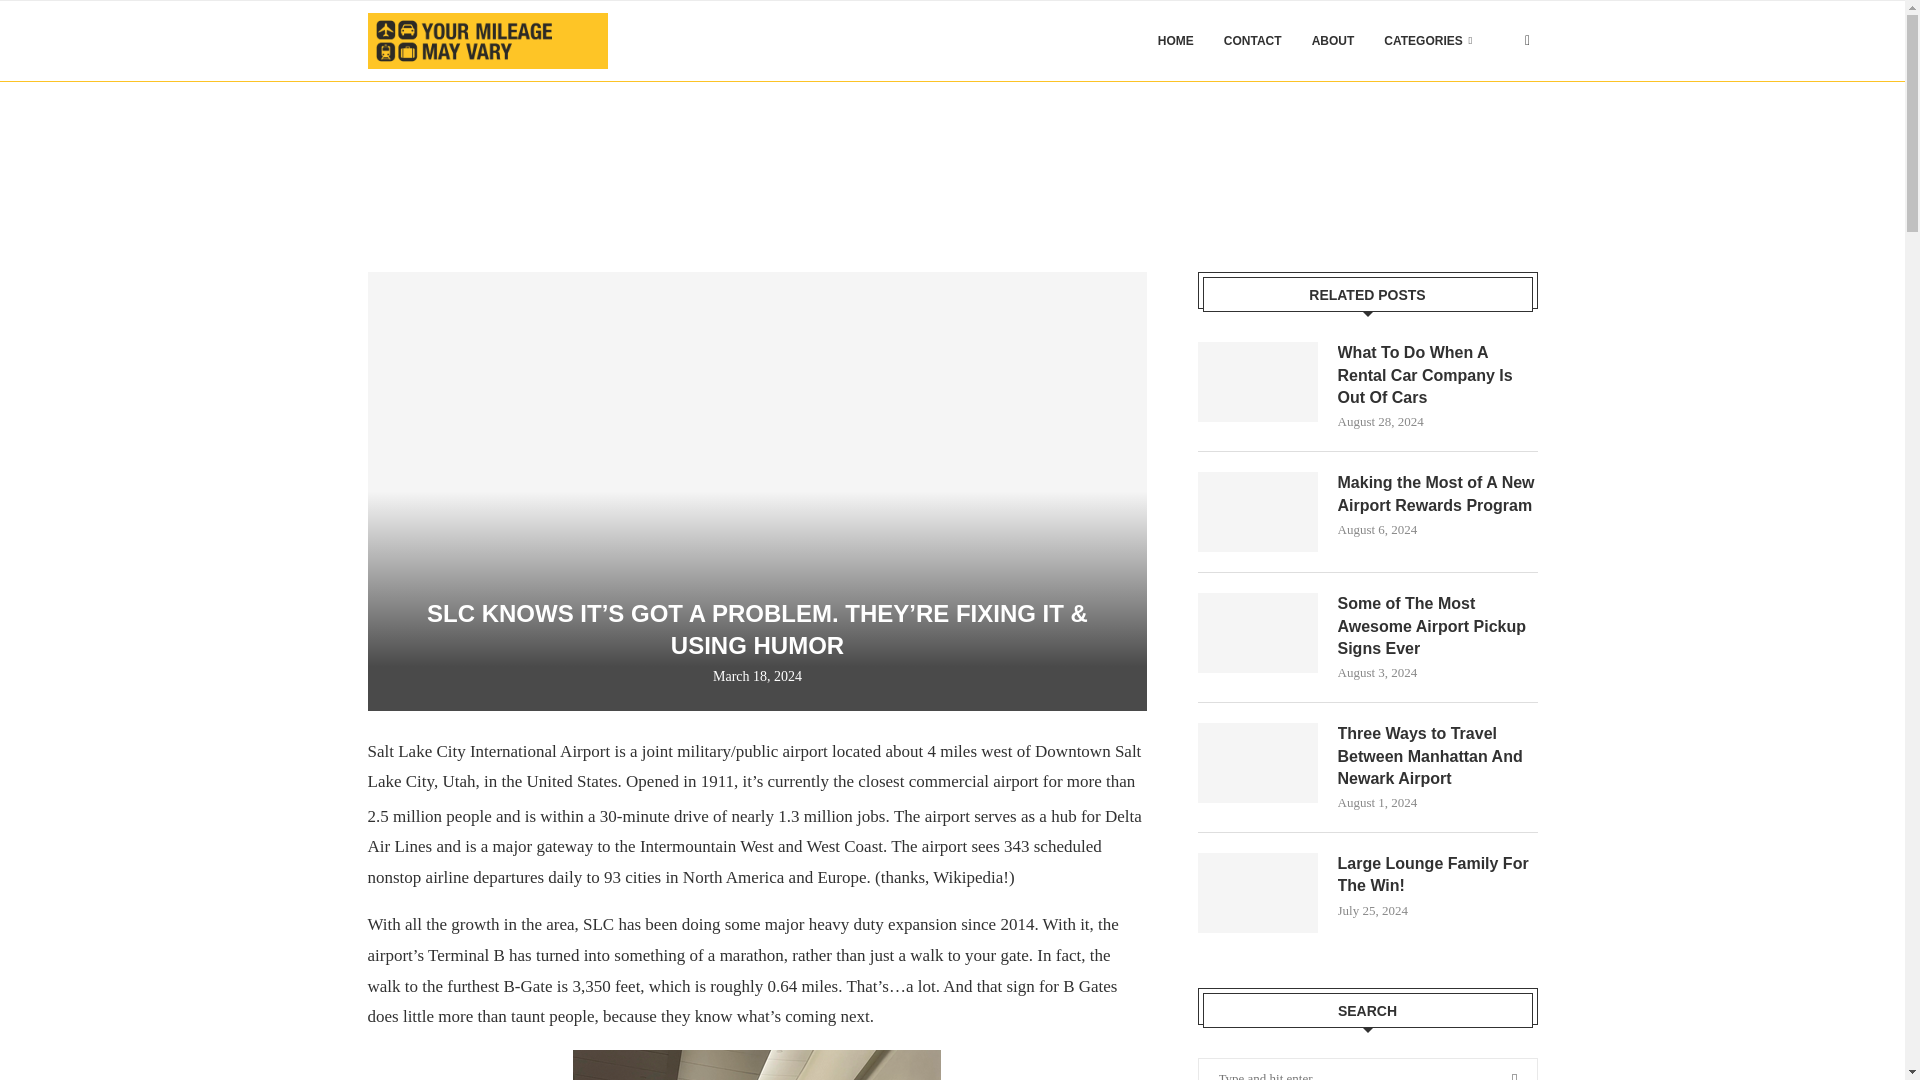 The width and height of the screenshot is (1920, 1080). Describe the element at coordinates (1438, 626) in the screenshot. I see `Some of The Most Awesome Airport Pickup Signs Ever` at that location.